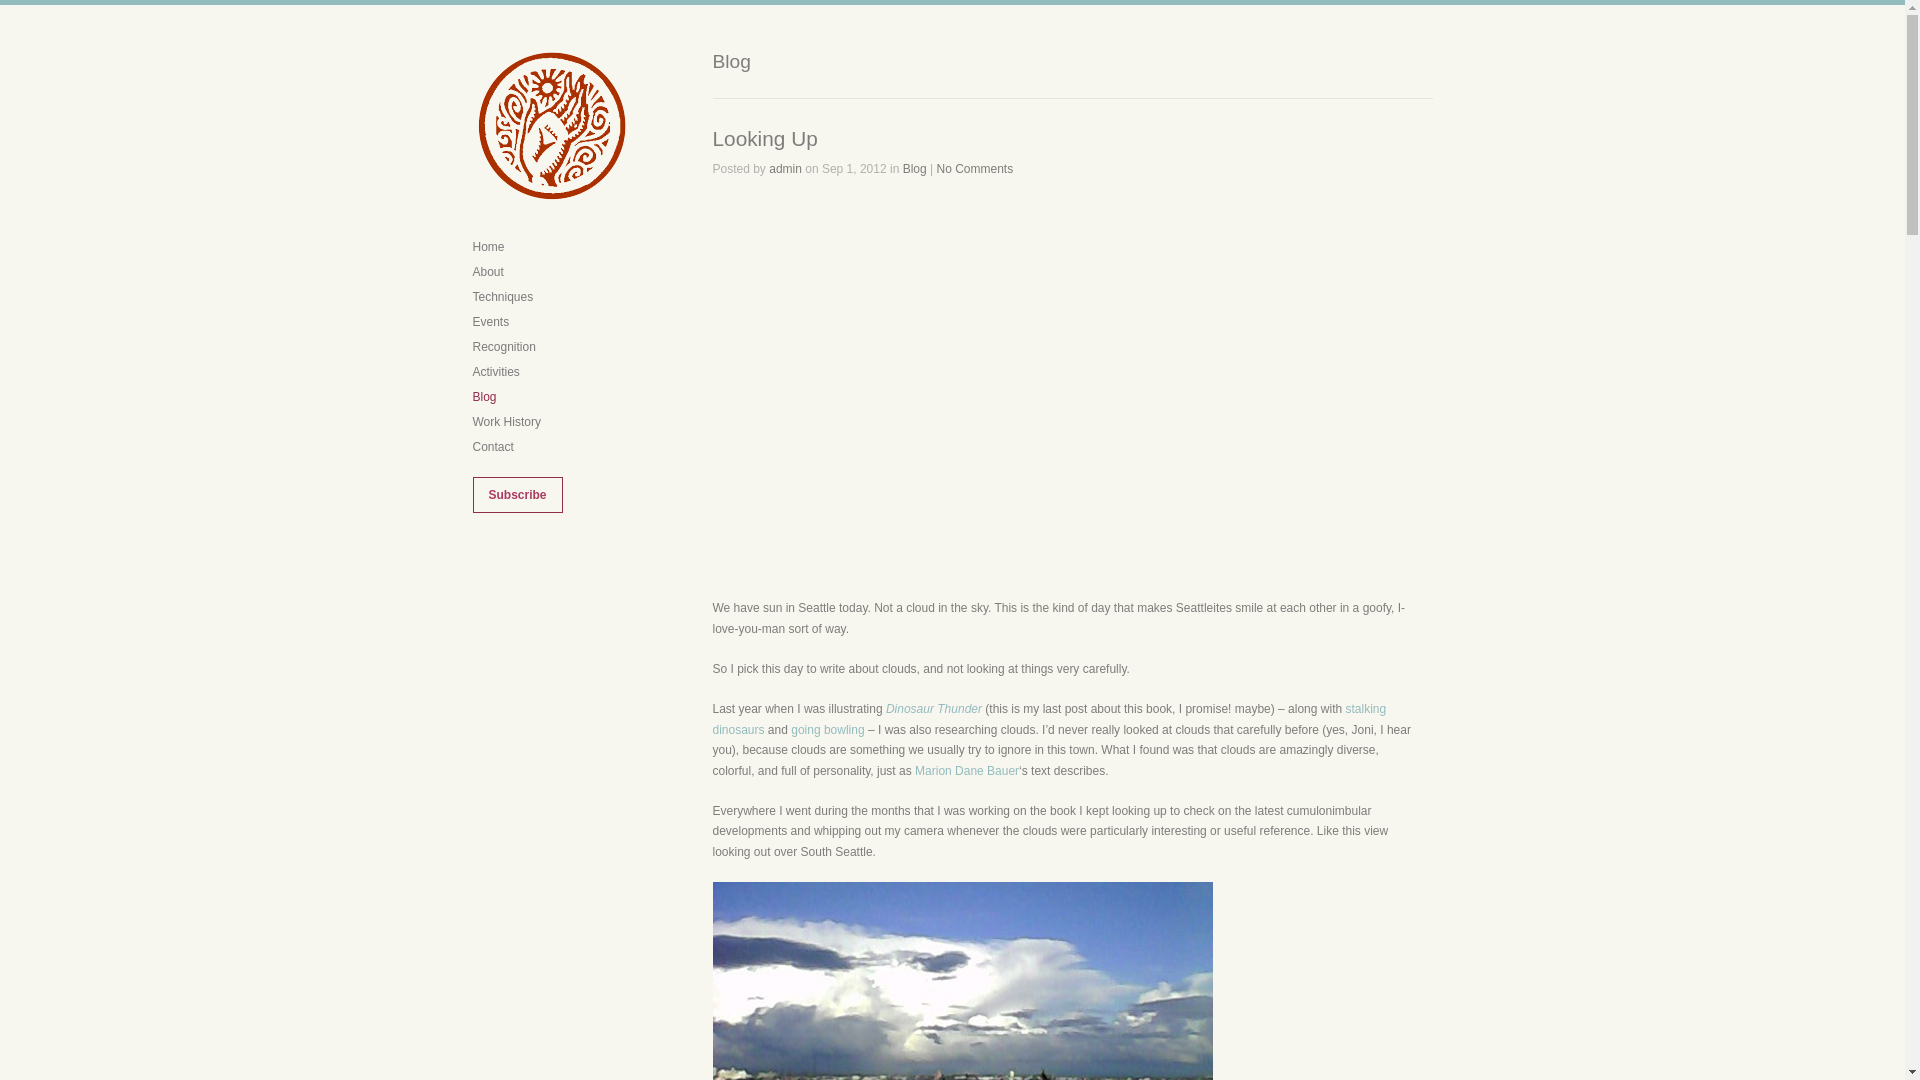 The width and height of the screenshot is (1920, 1080). I want to click on Events, so click(490, 322).